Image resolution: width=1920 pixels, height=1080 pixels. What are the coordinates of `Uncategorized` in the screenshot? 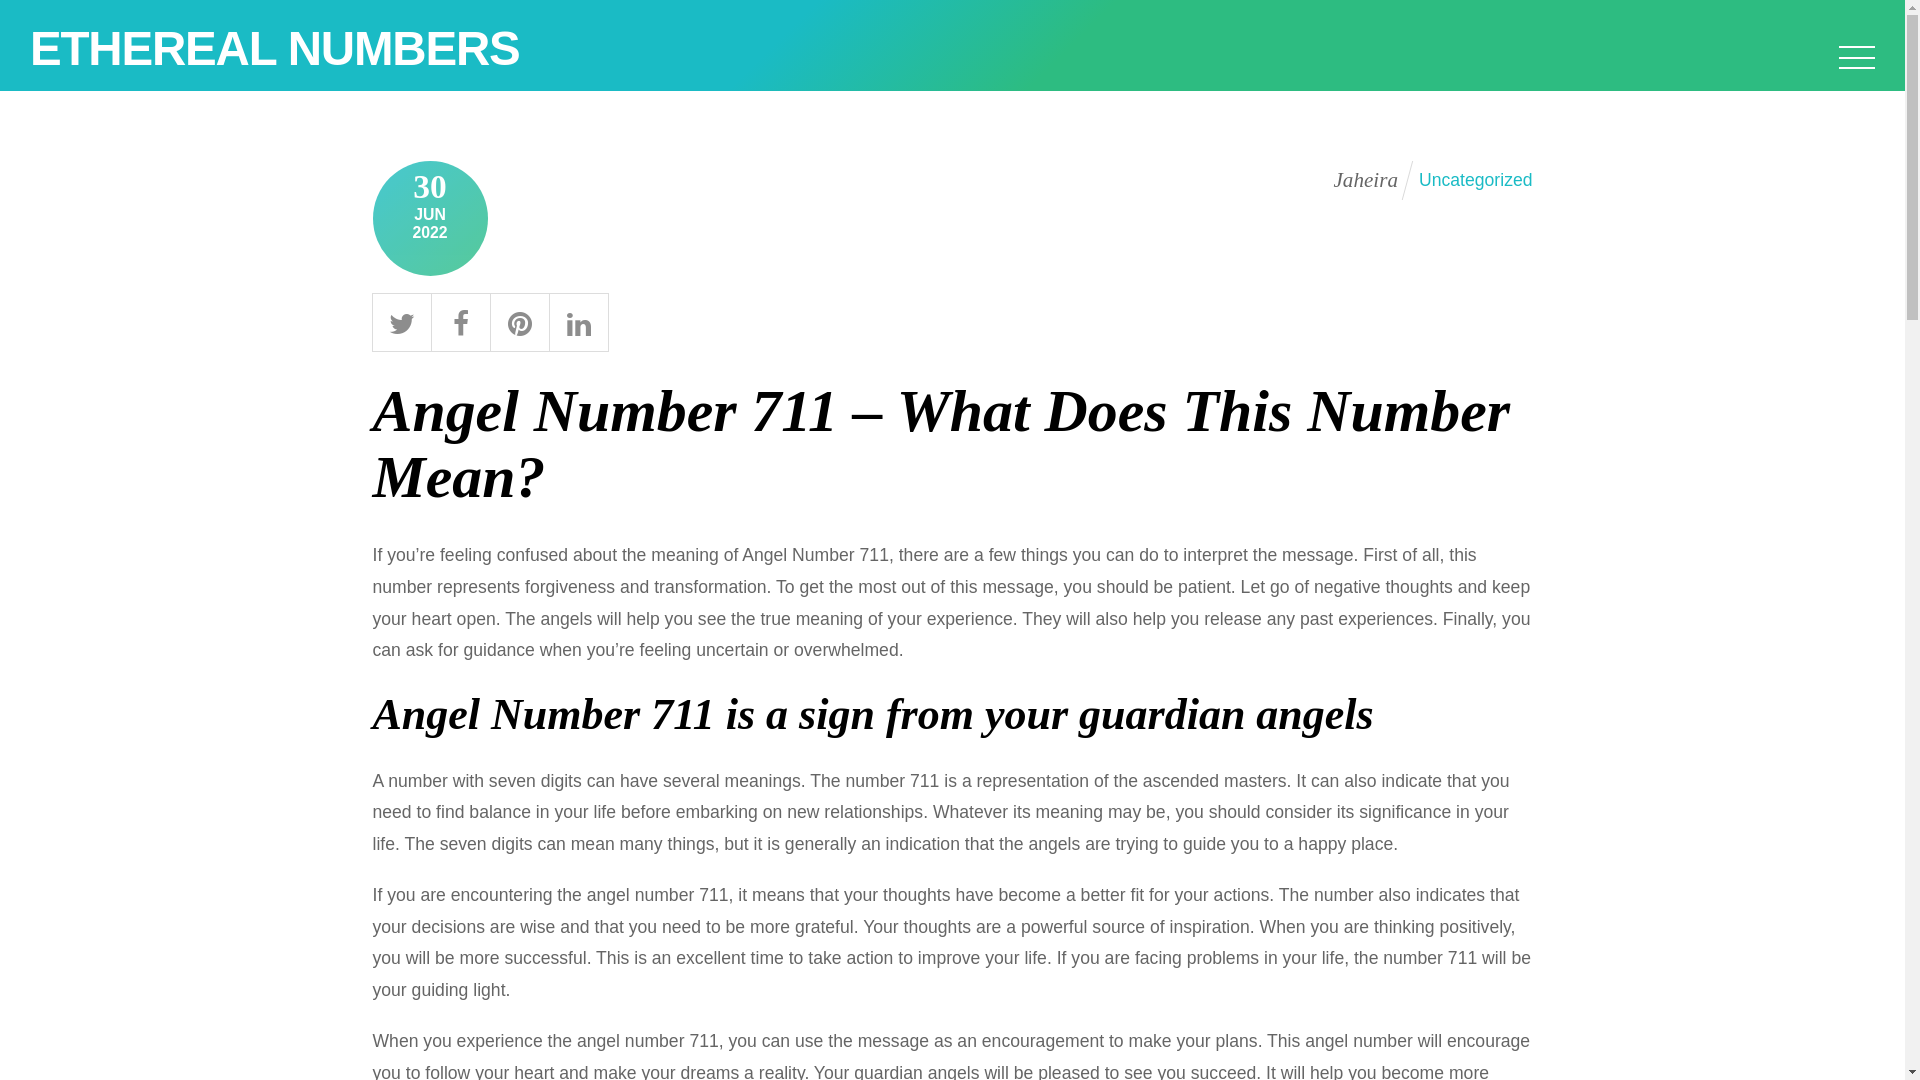 It's located at (1475, 180).